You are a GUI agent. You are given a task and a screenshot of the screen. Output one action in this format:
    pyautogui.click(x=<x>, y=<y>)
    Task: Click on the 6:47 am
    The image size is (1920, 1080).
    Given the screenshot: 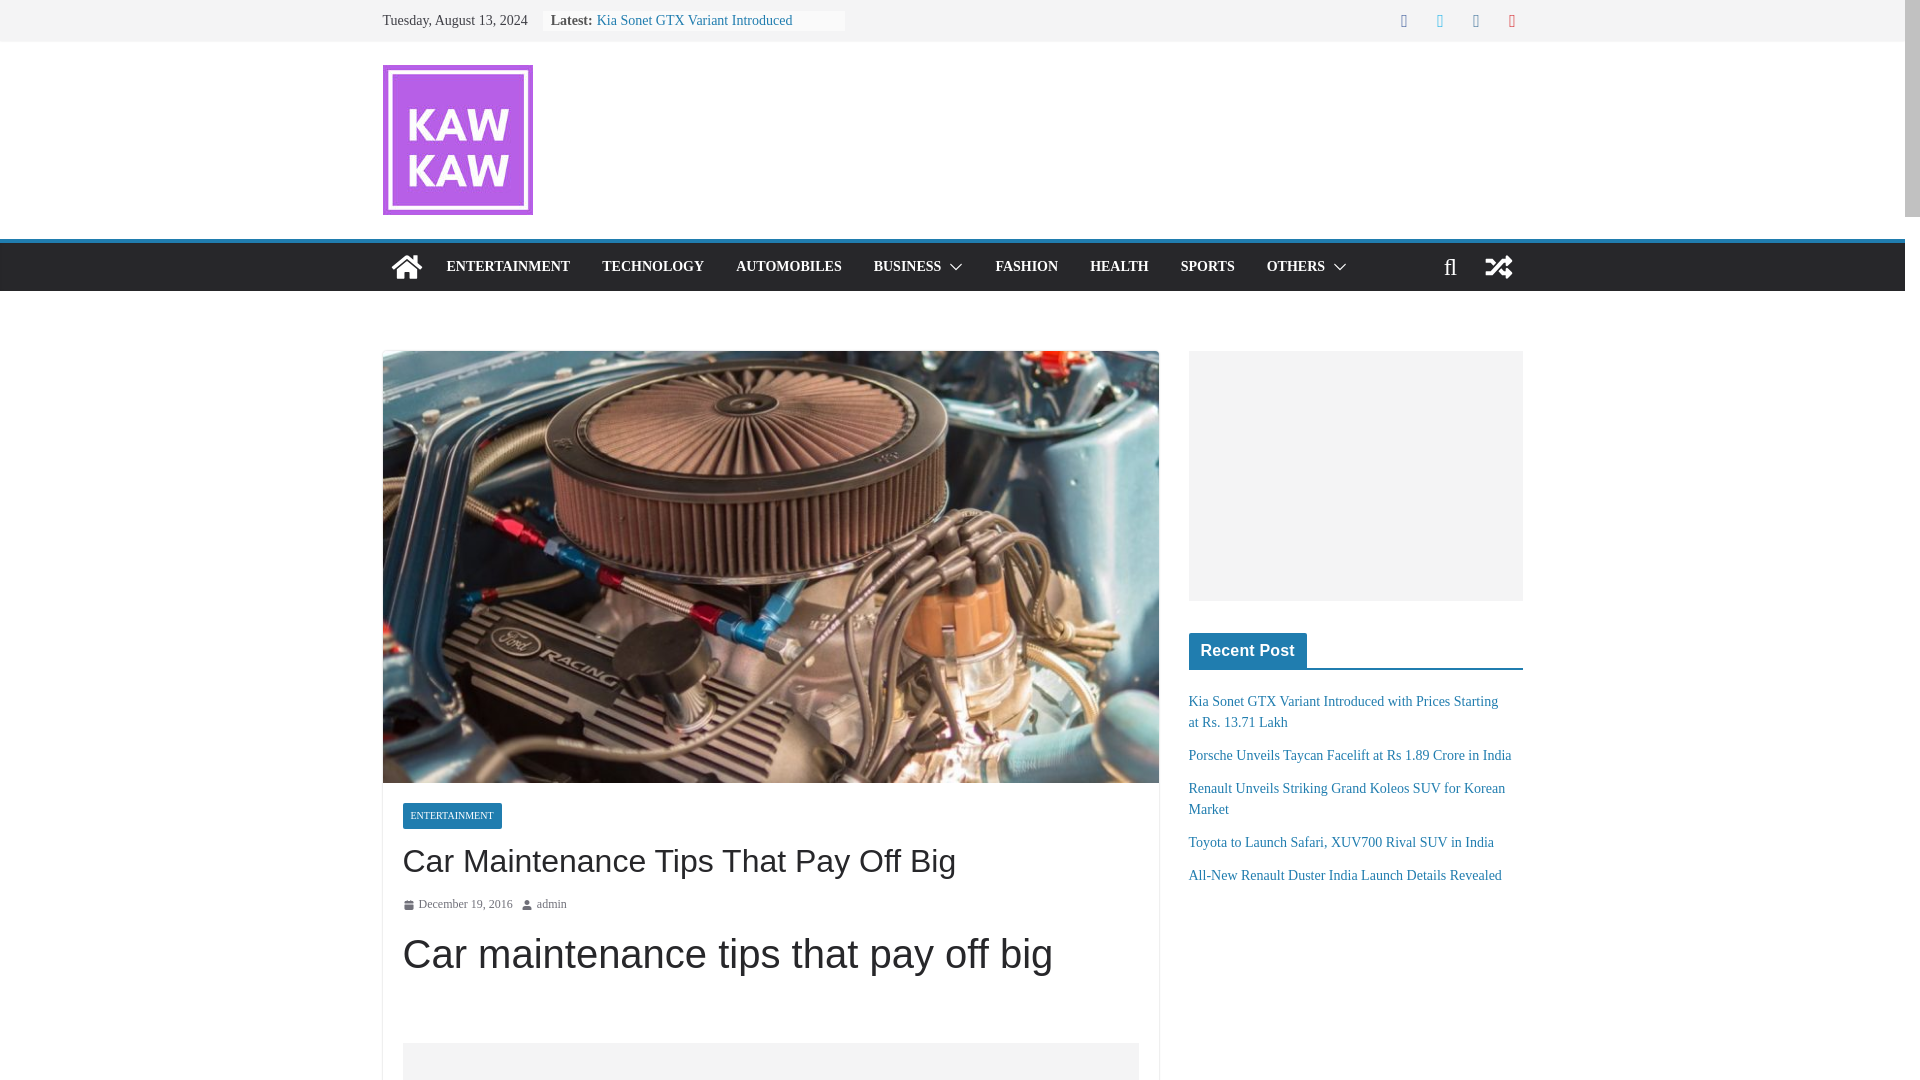 What is the action you would take?
    pyautogui.click(x=456, y=904)
    